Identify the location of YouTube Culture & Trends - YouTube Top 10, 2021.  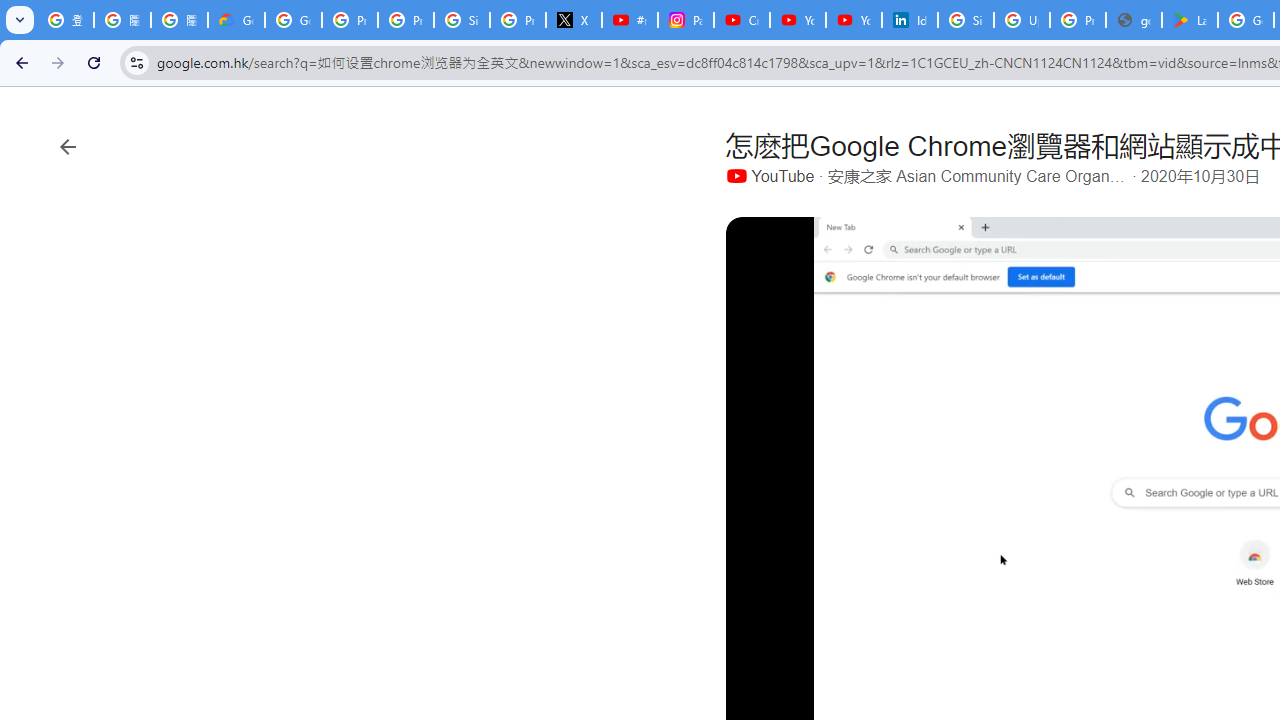
(853, 20).